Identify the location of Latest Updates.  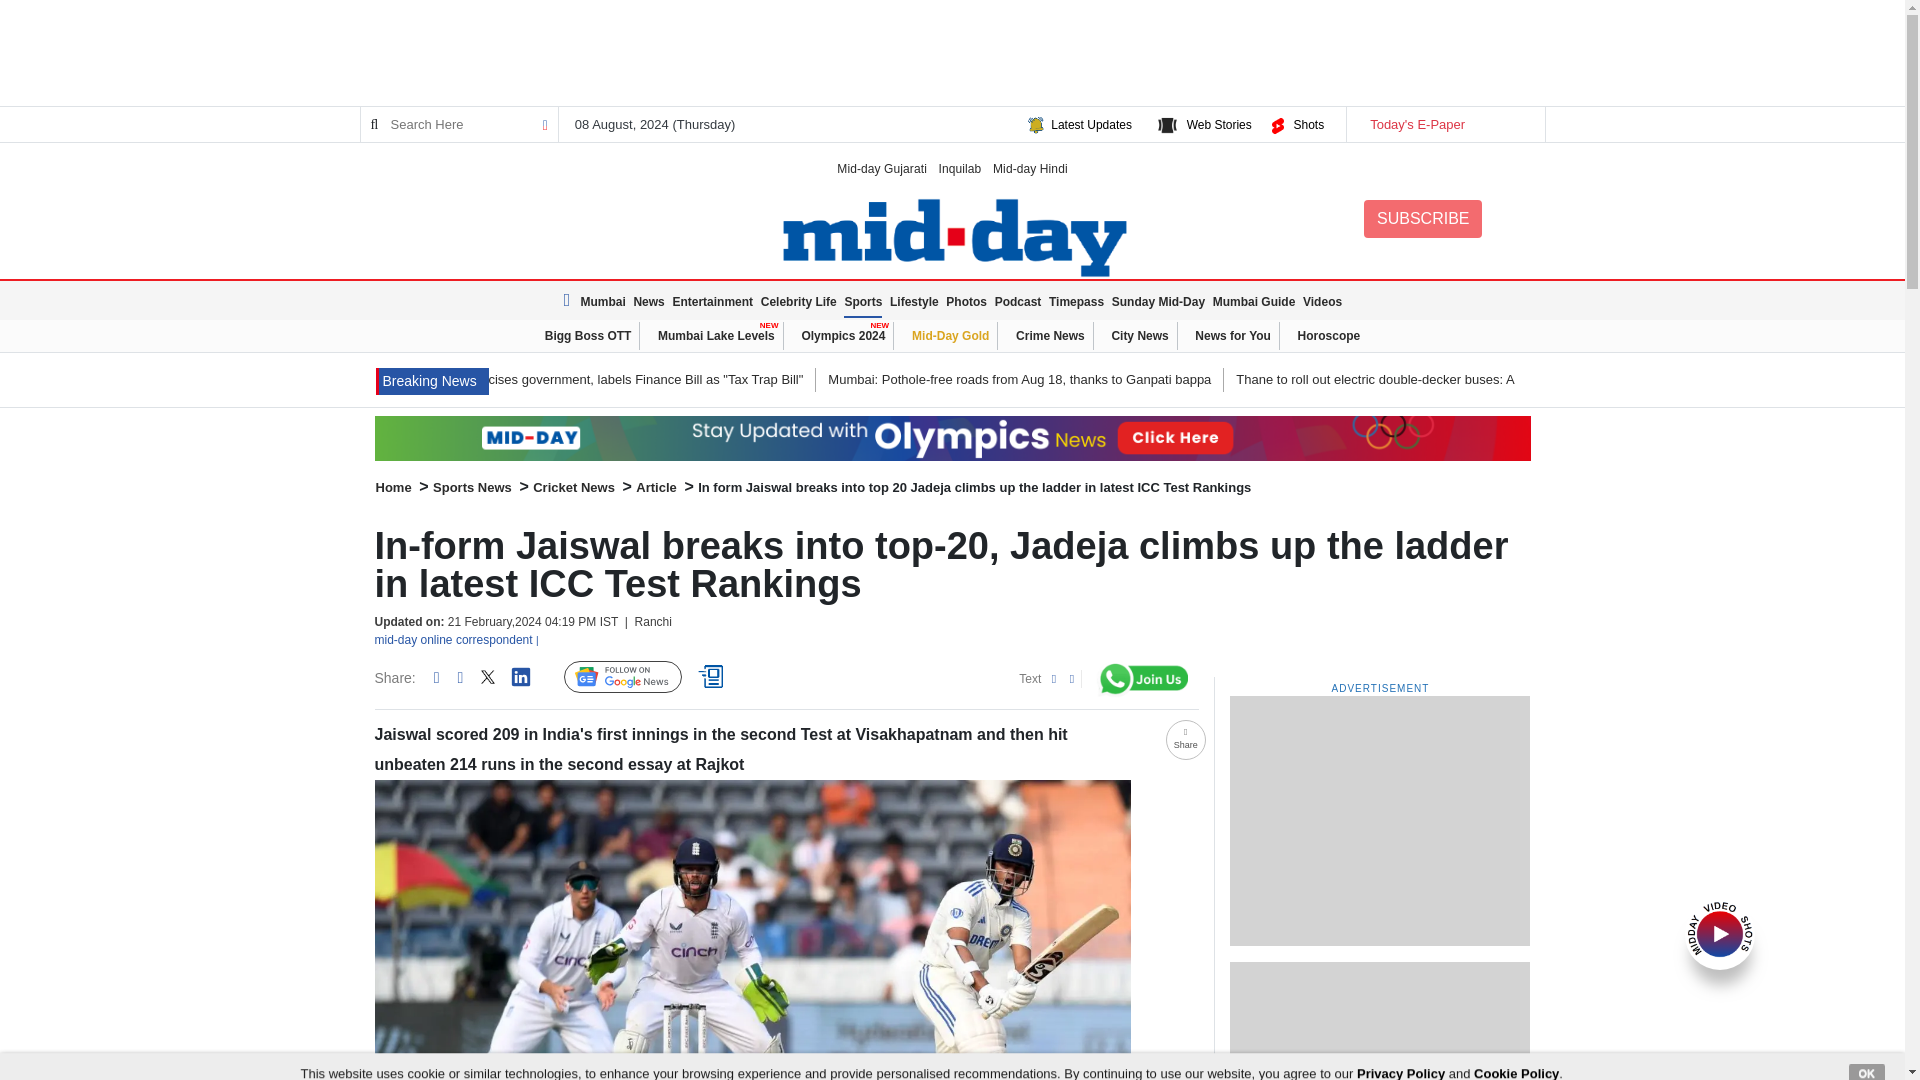
(1091, 124).